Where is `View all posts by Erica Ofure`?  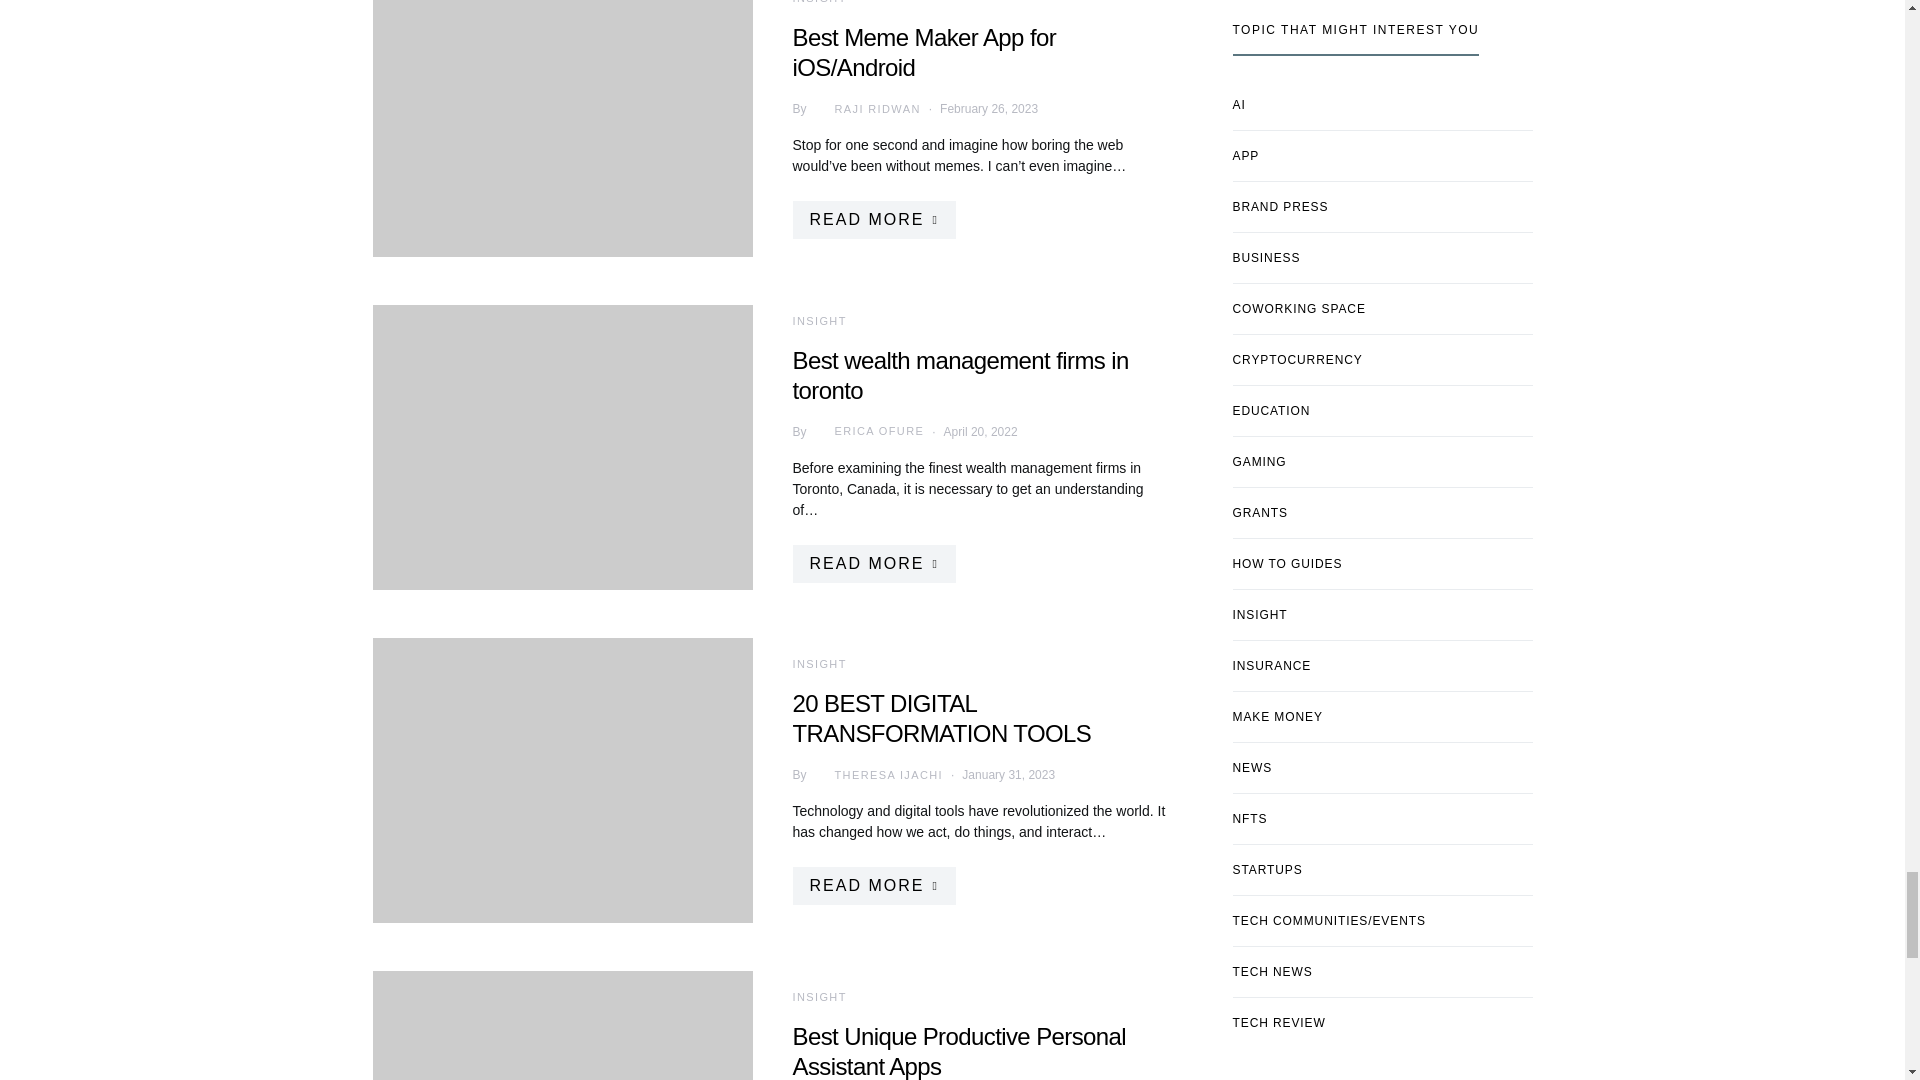
View all posts by Erica Ofure is located at coordinates (866, 432).